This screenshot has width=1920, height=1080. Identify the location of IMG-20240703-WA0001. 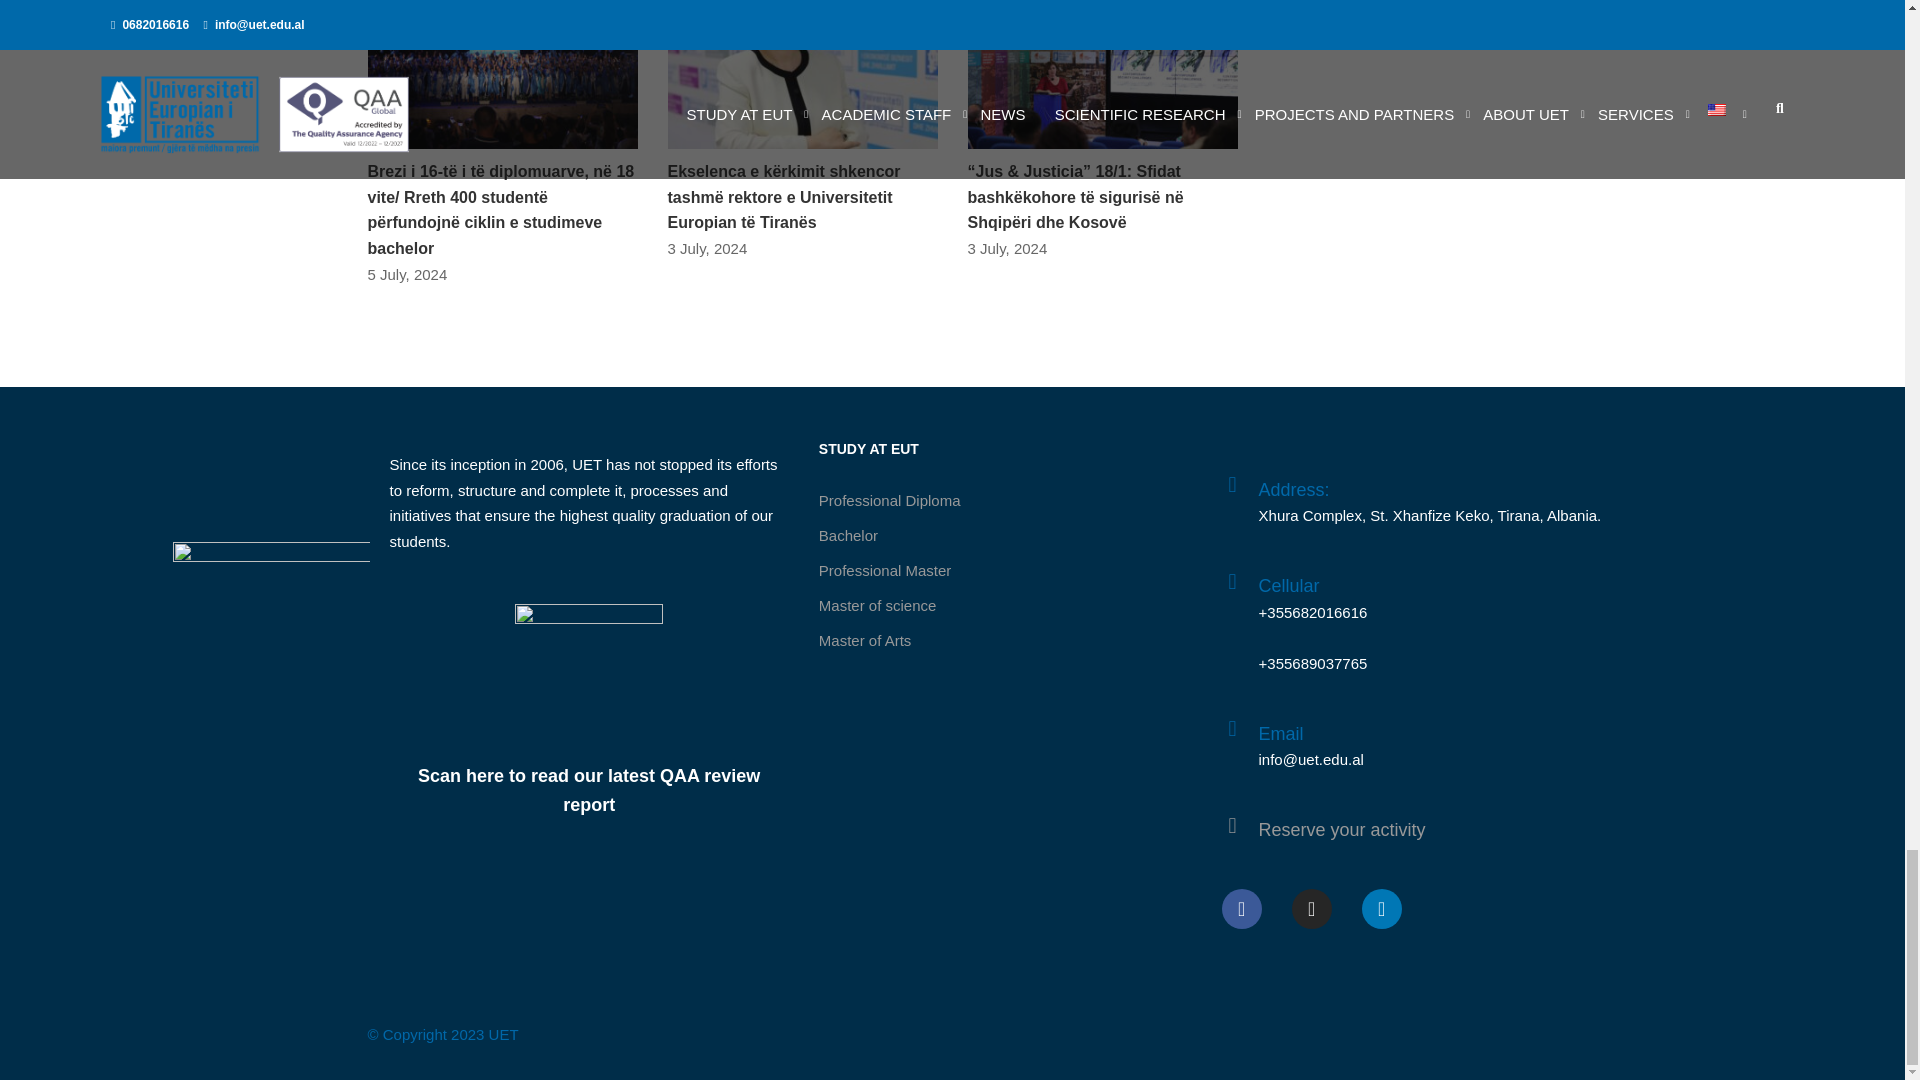
(803, 74).